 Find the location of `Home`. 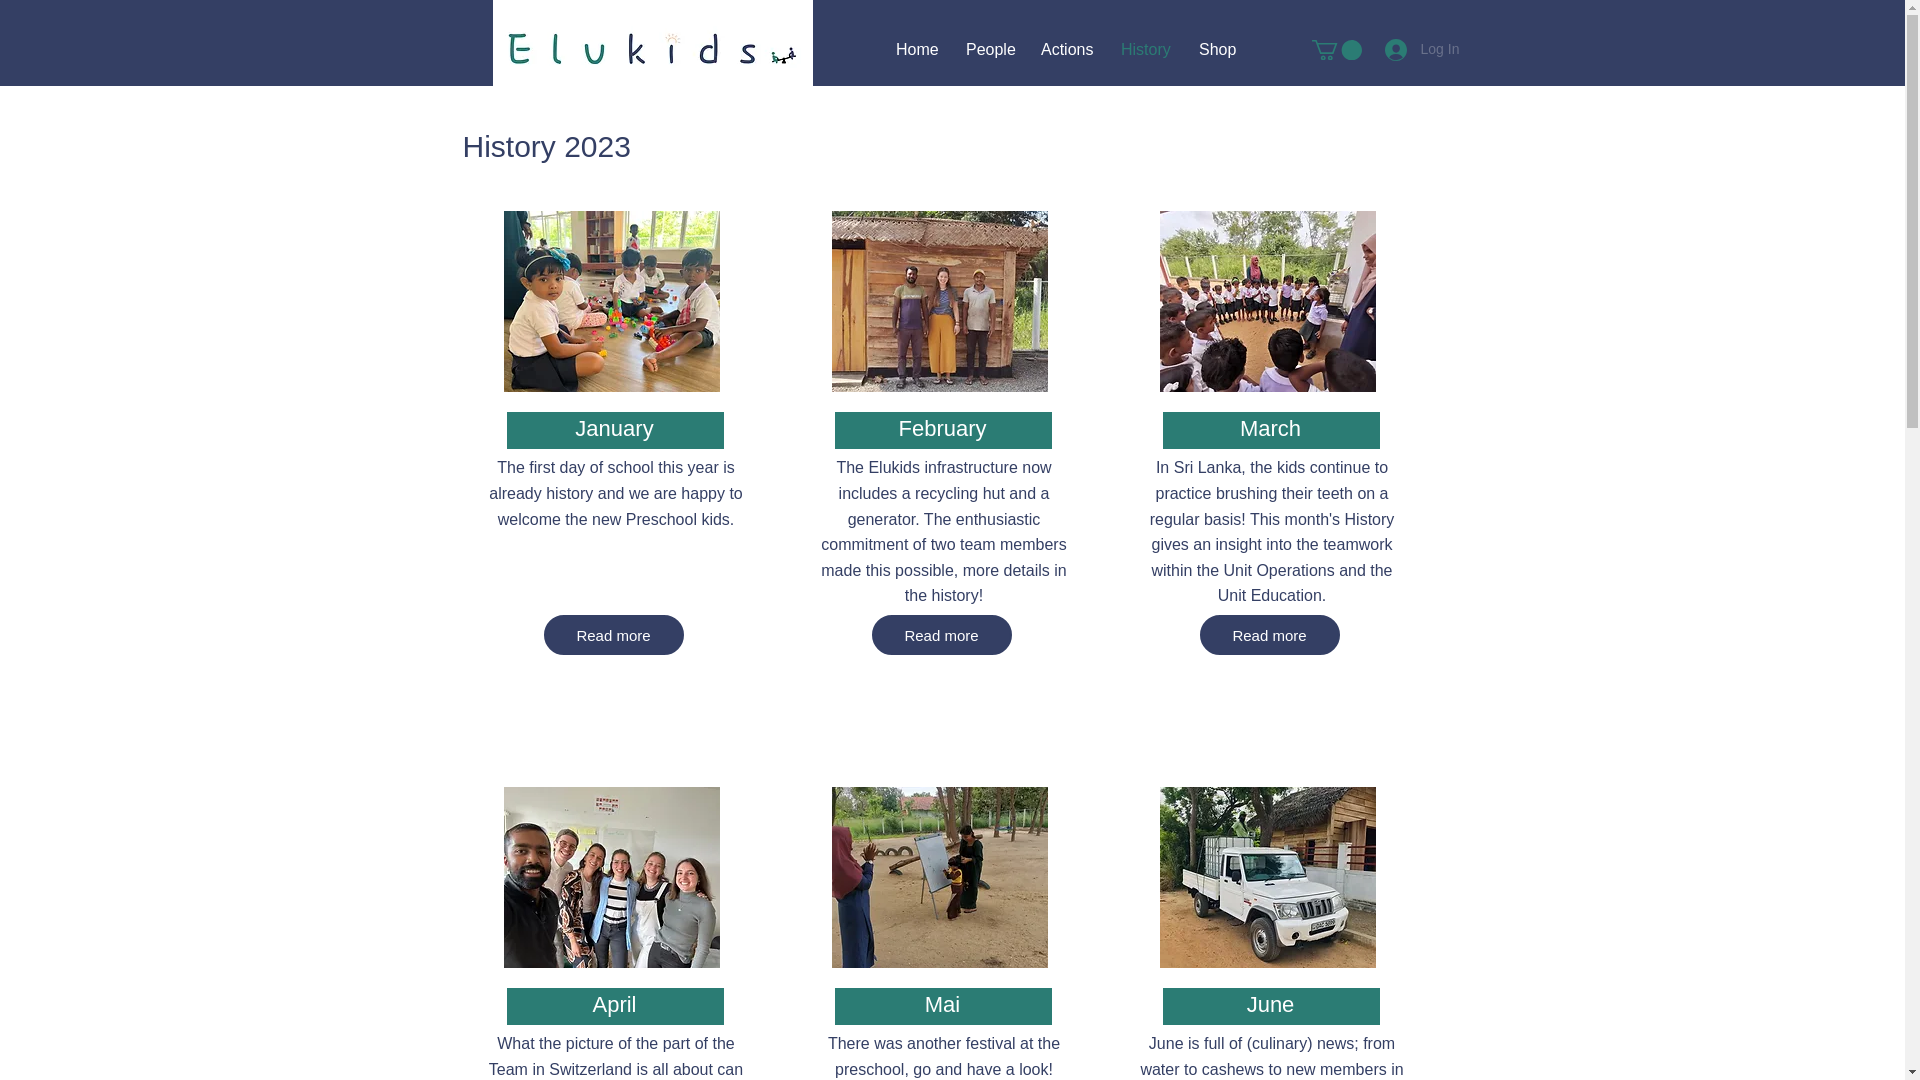

Home is located at coordinates (916, 48).